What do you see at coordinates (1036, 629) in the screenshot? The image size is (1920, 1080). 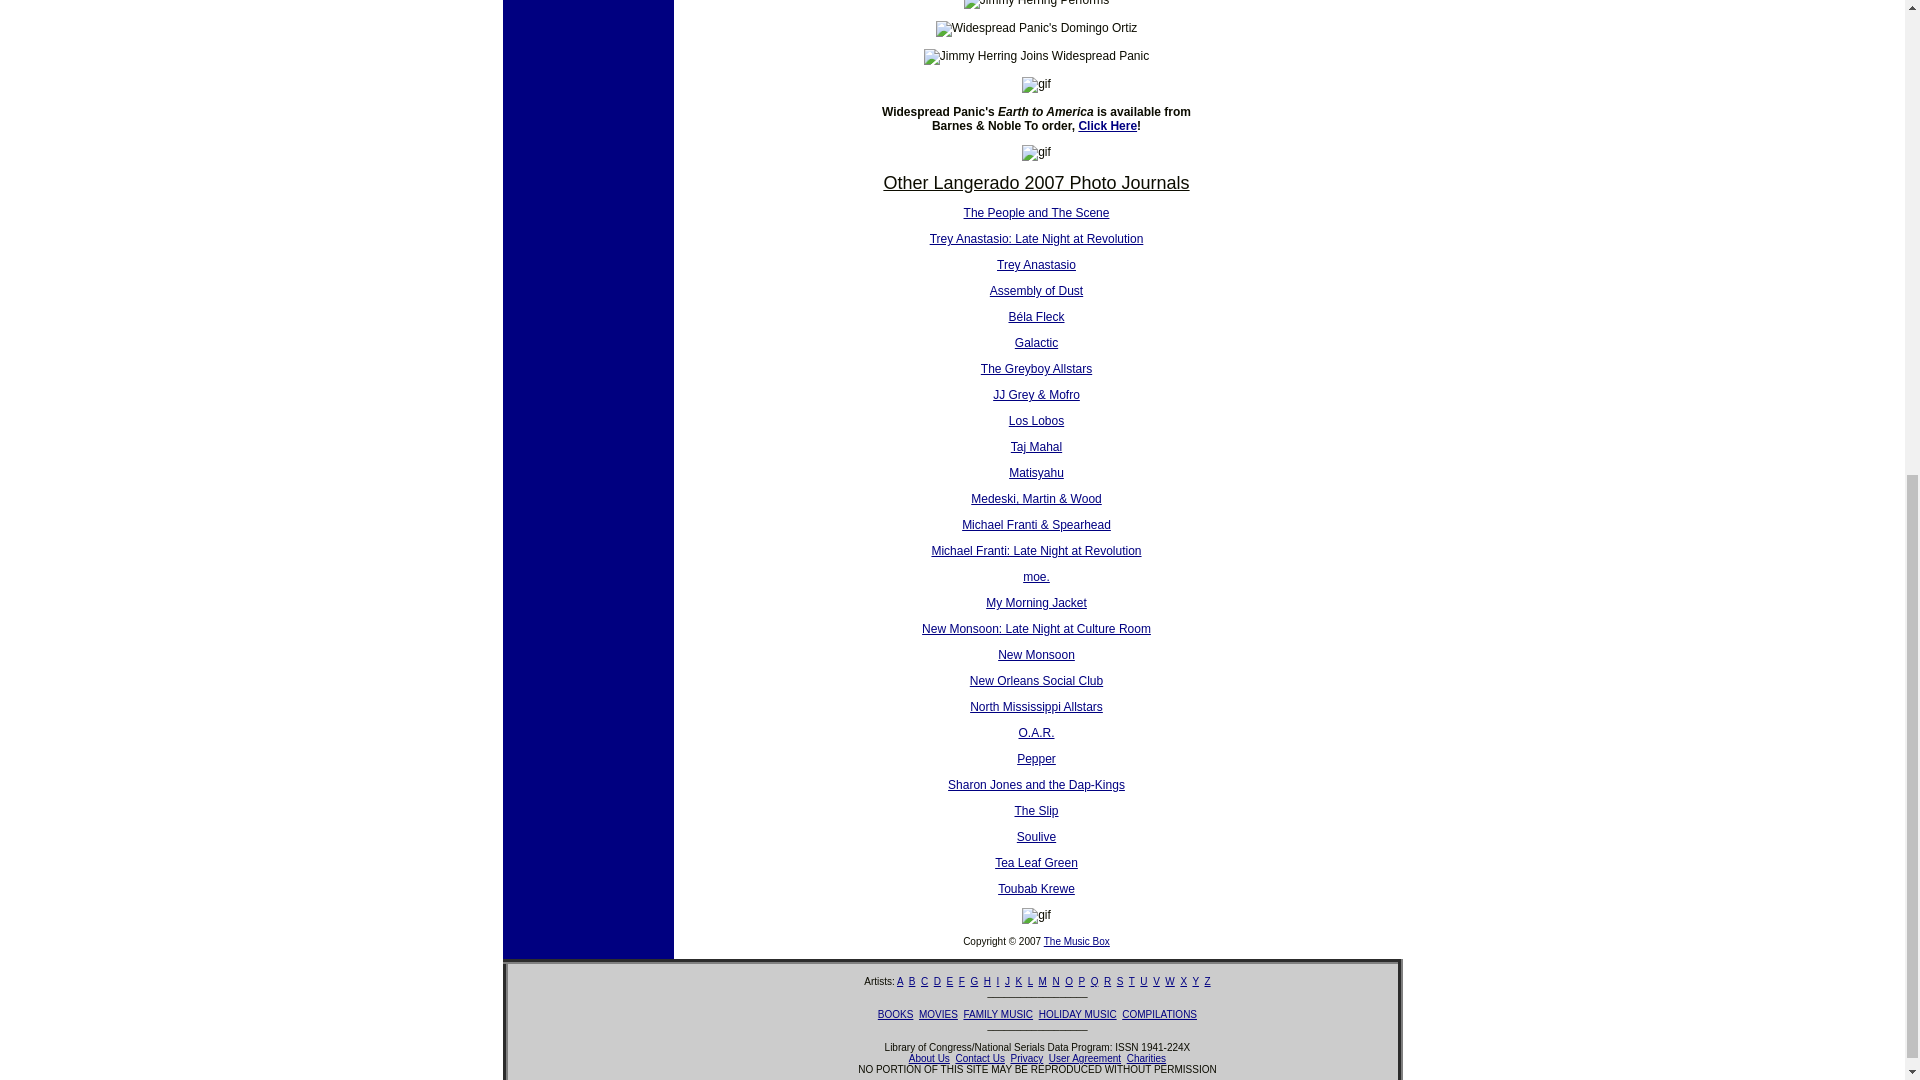 I see `New Monsoon: Late Night at Culture Room` at bounding box center [1036, 629].